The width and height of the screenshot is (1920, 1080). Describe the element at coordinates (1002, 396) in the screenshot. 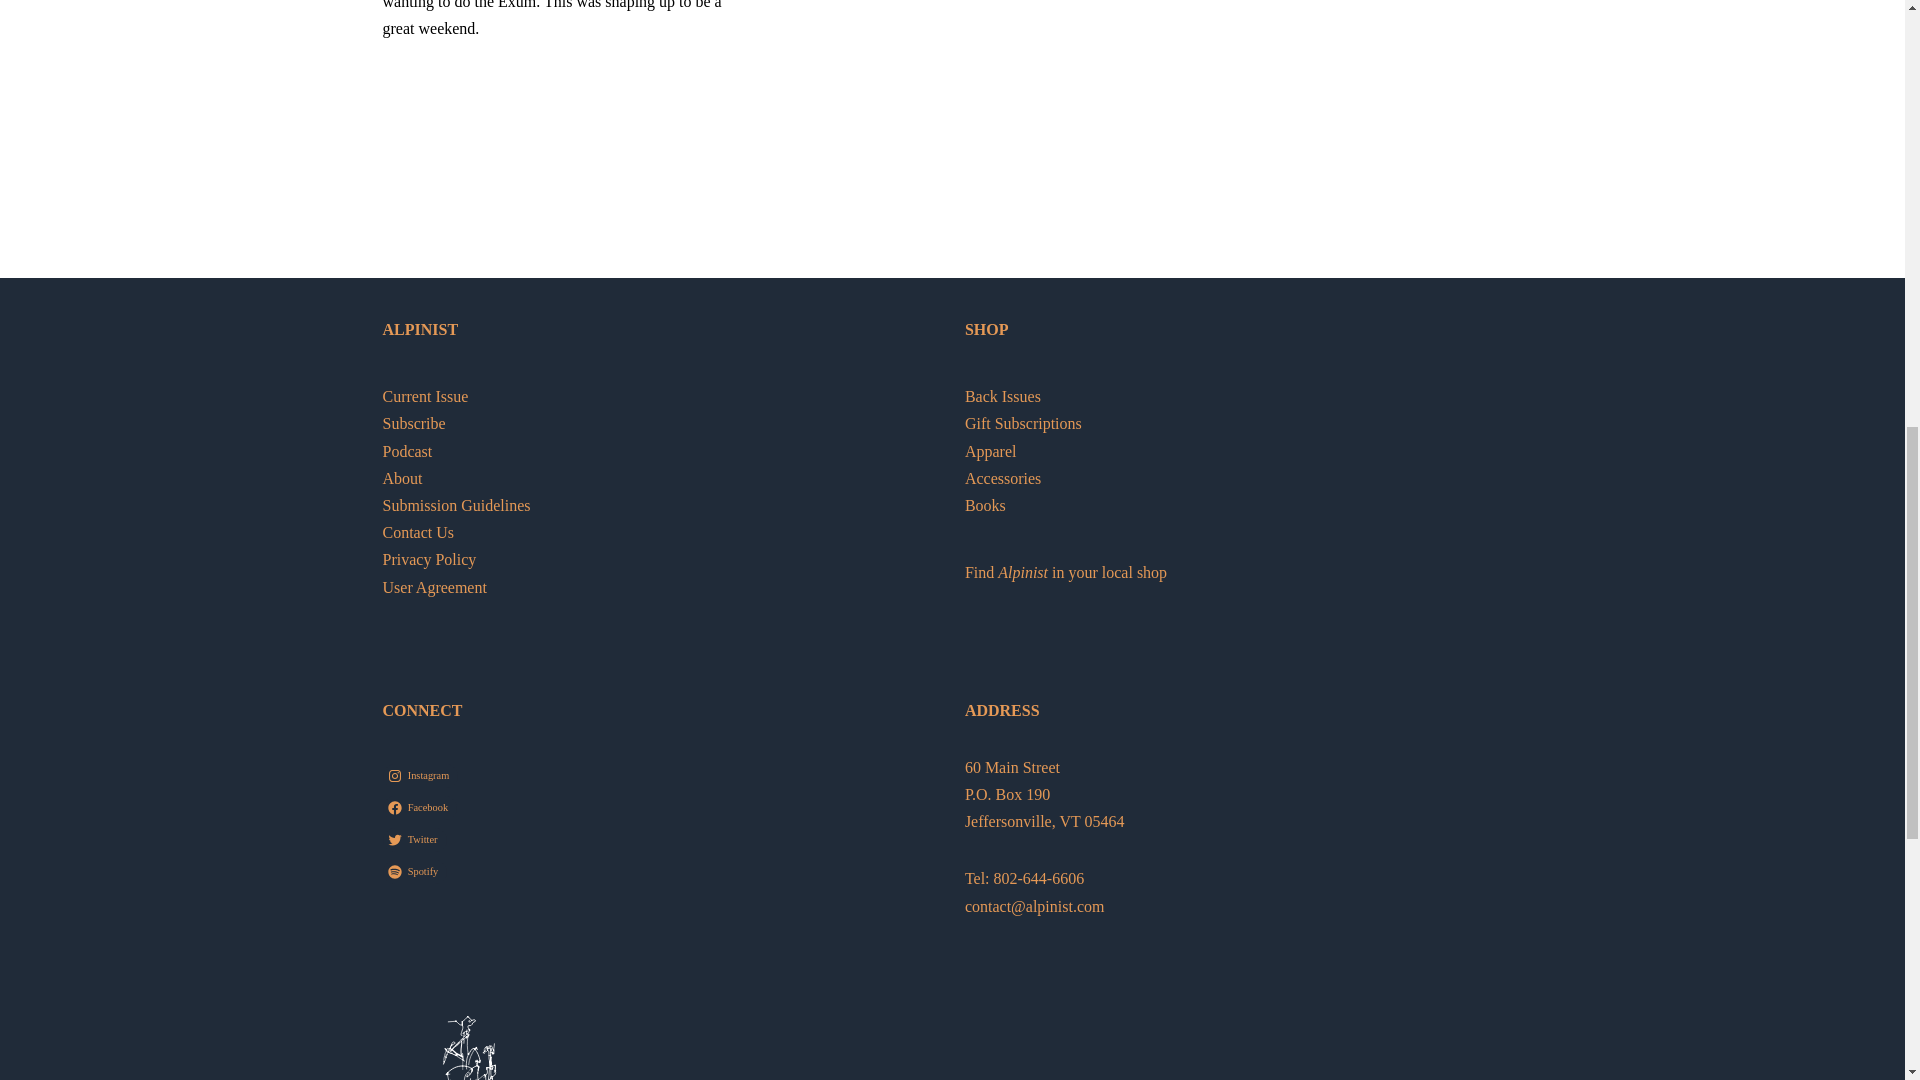

I see `Back Issues` at that location.